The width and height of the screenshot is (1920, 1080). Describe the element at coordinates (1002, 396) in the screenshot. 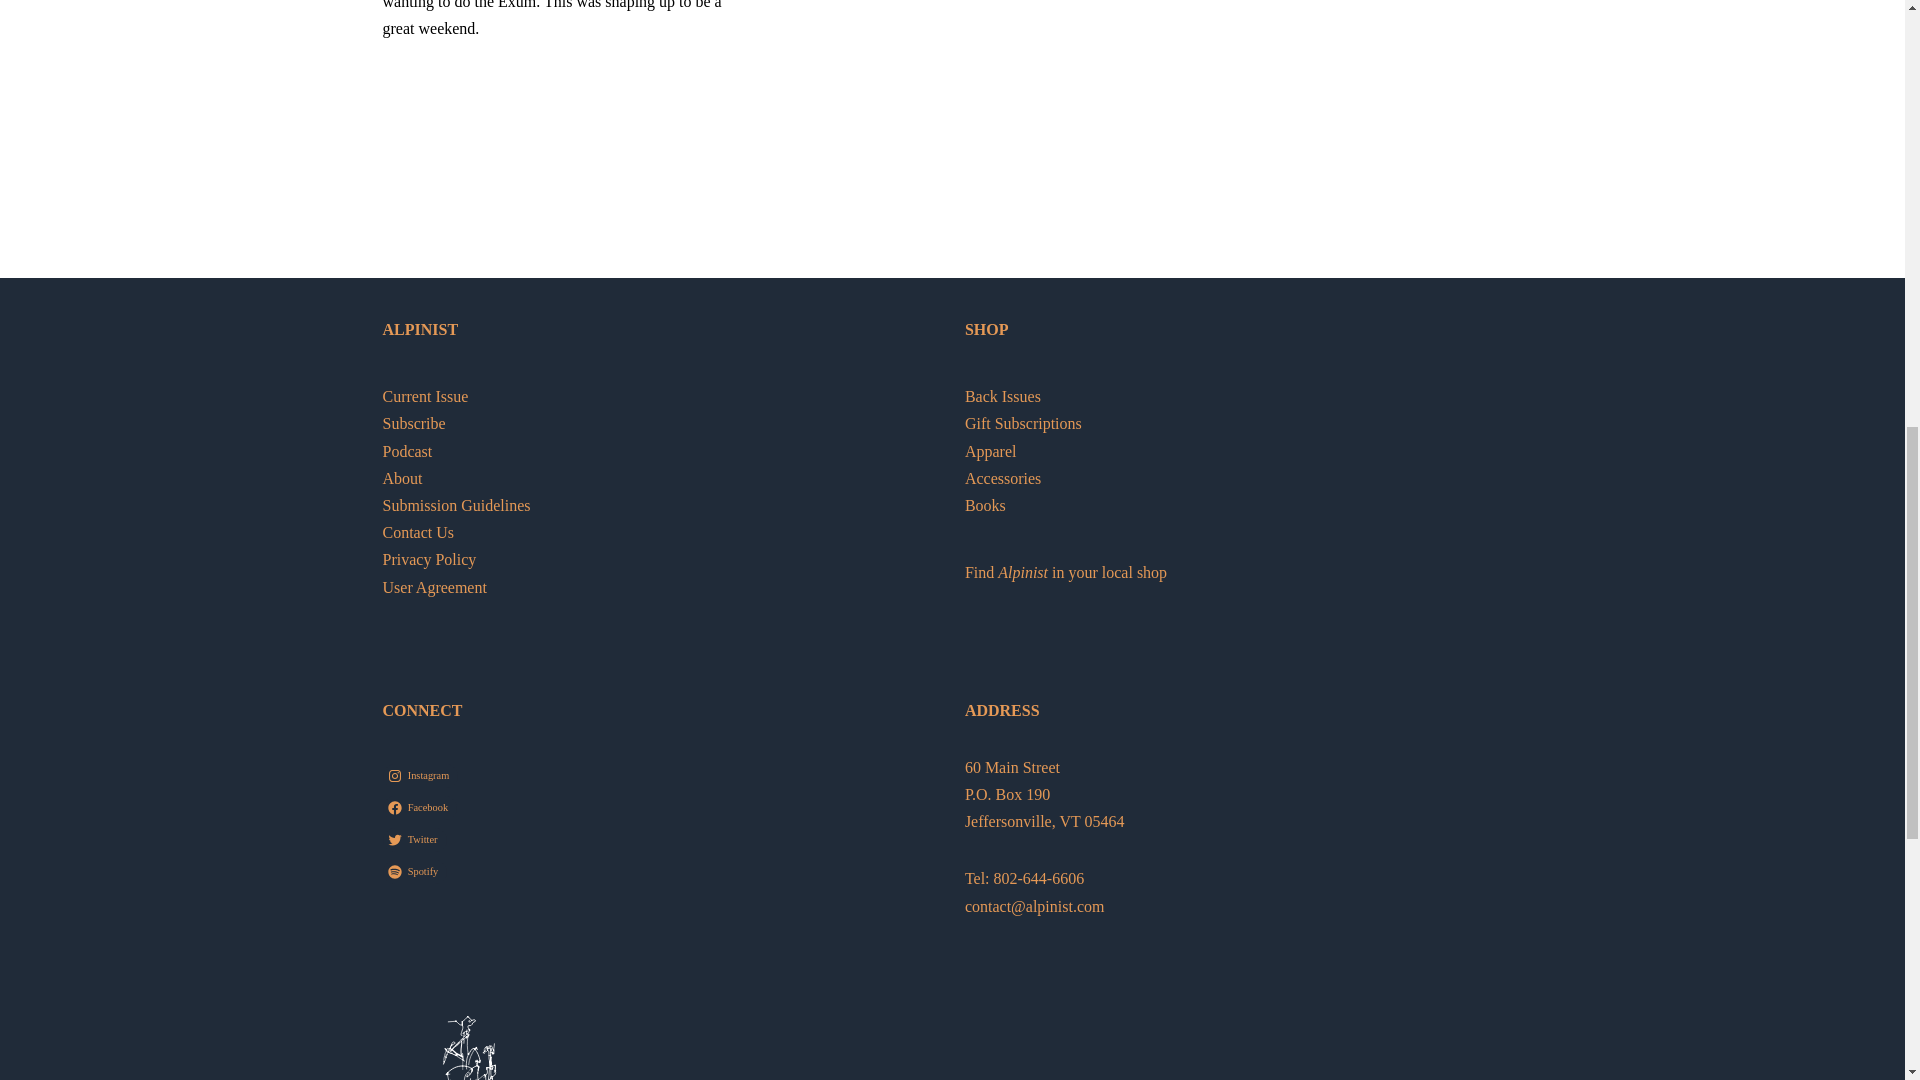

I see `Back Issues` at that location.